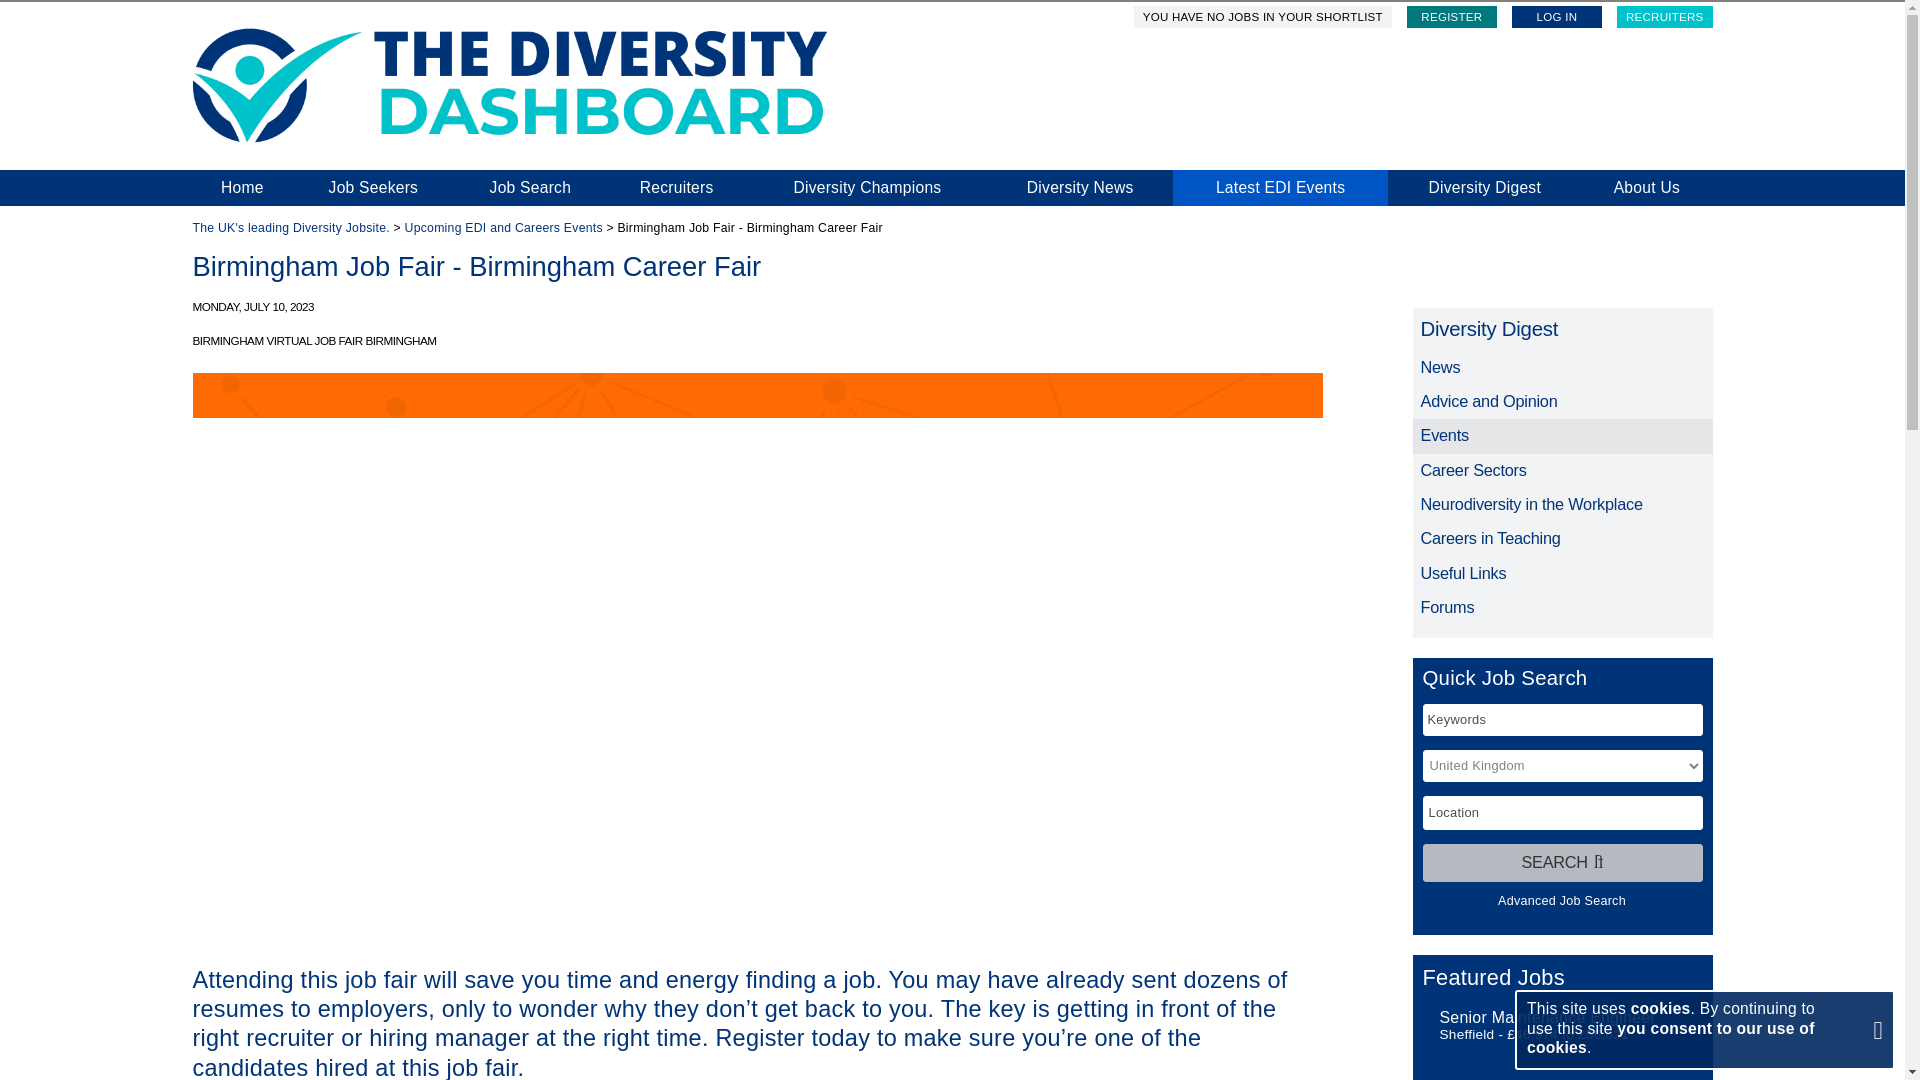 This screenshot has height=1080, width=1920. I want to click on YOU HAVE NO JOBS IN YOUR SHORTLIST, so click(1263, 17).